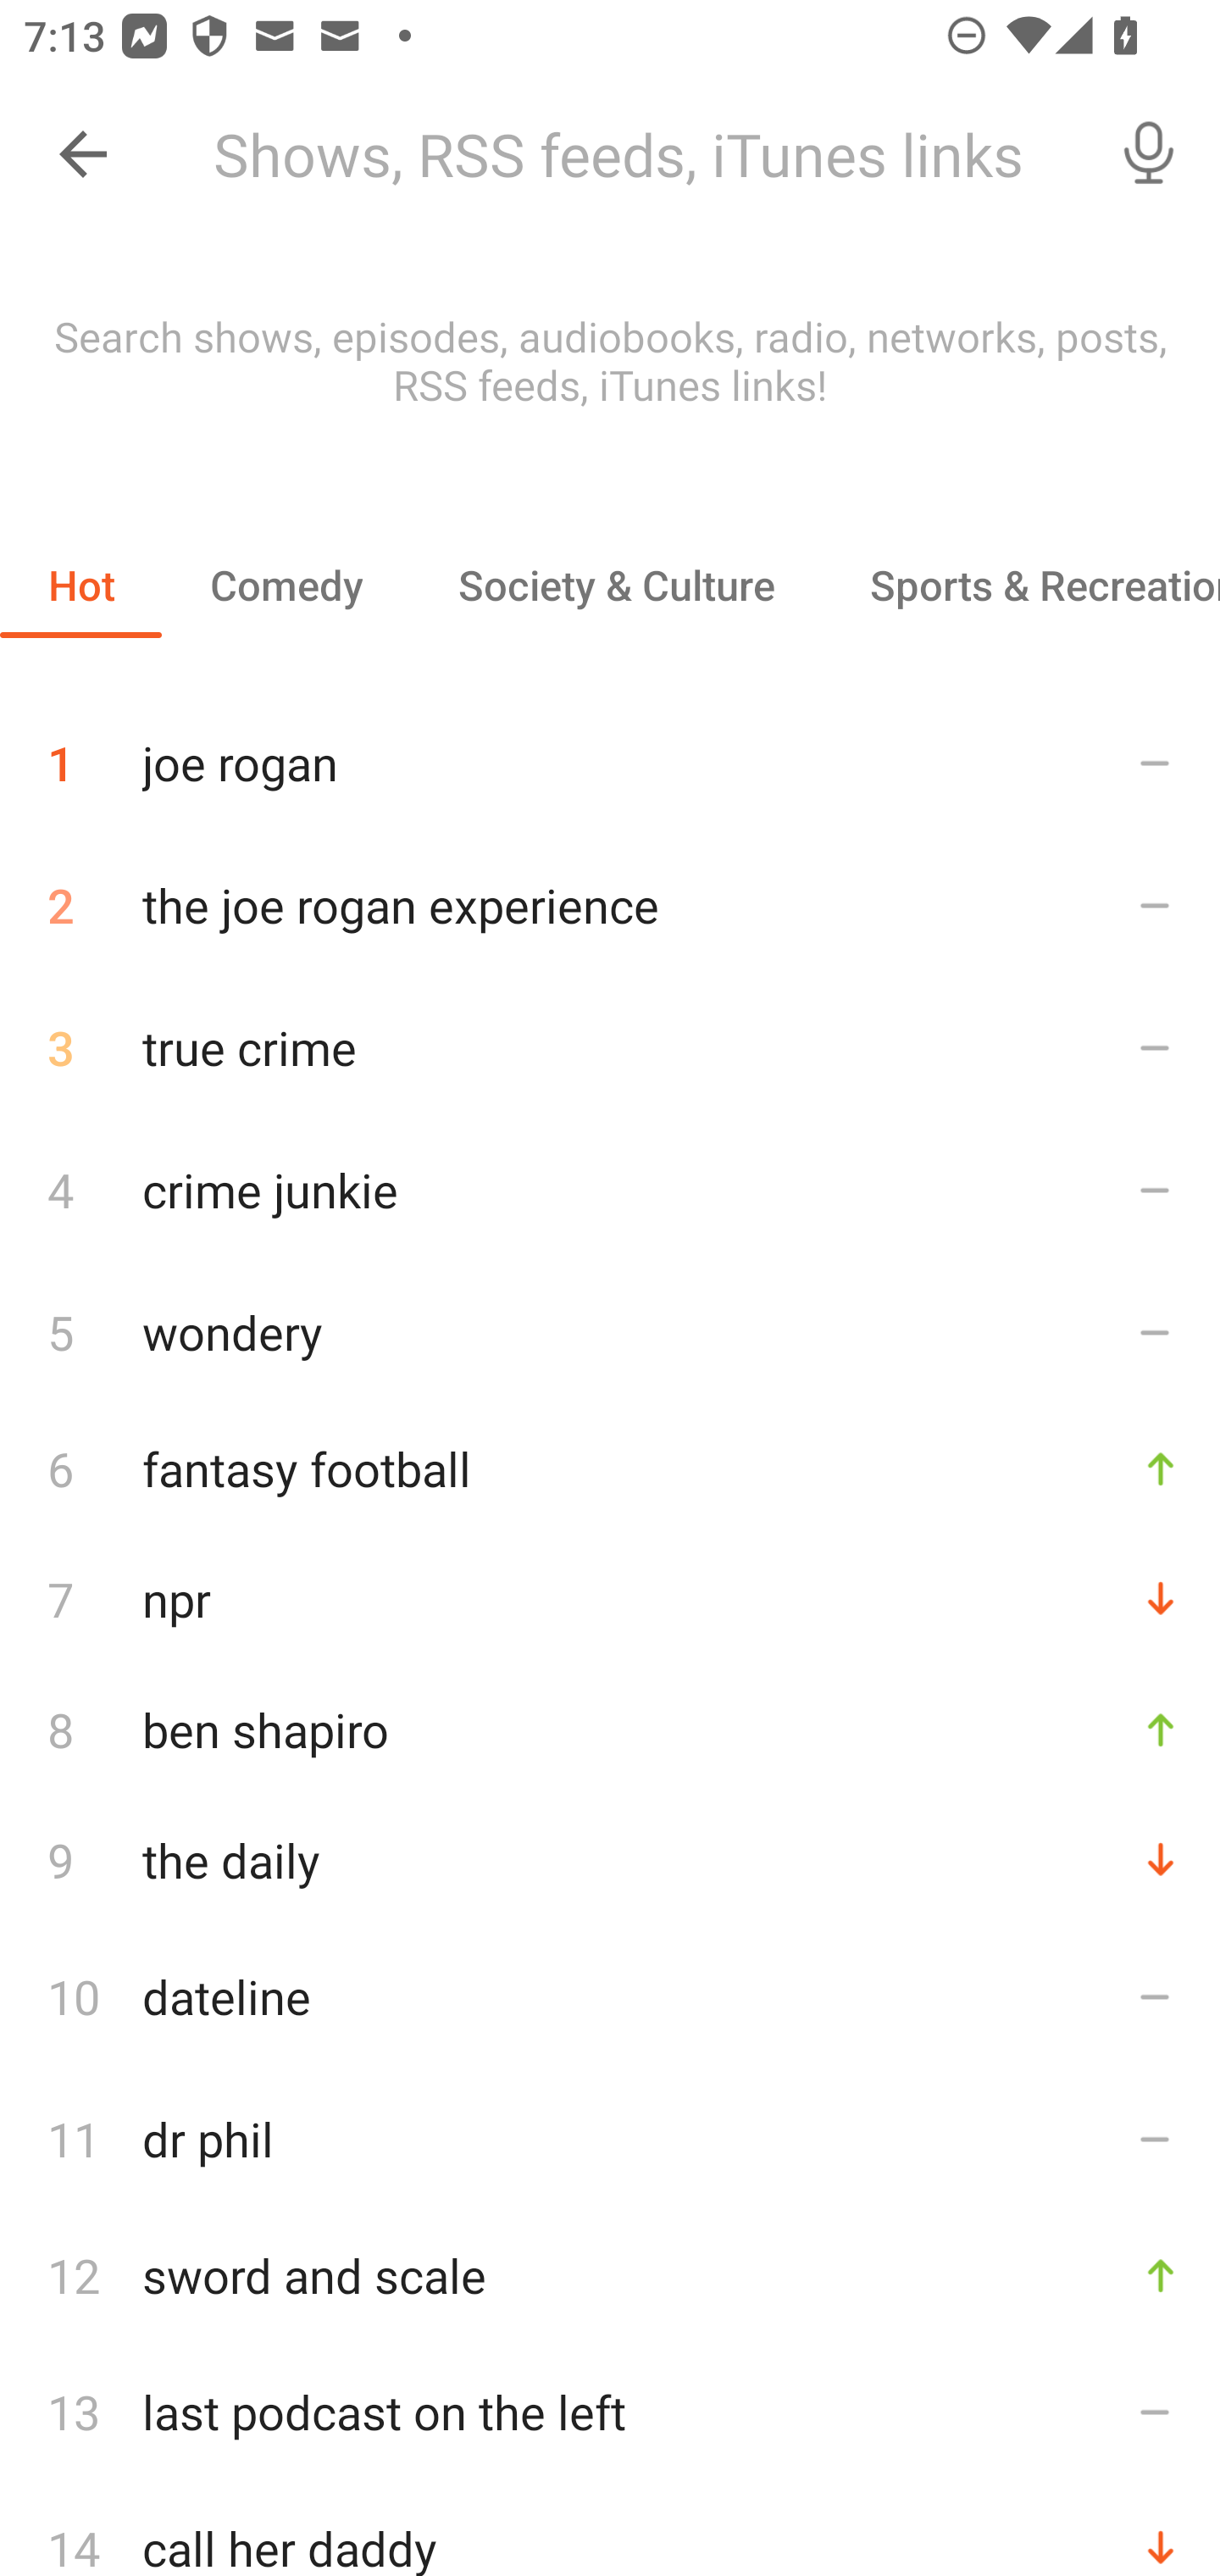 The width and height of the screenshot is (1220, 2576). Describe the element at coordinates (610, 2529) in the screenshot. I see `14 call her daddy` at that location.